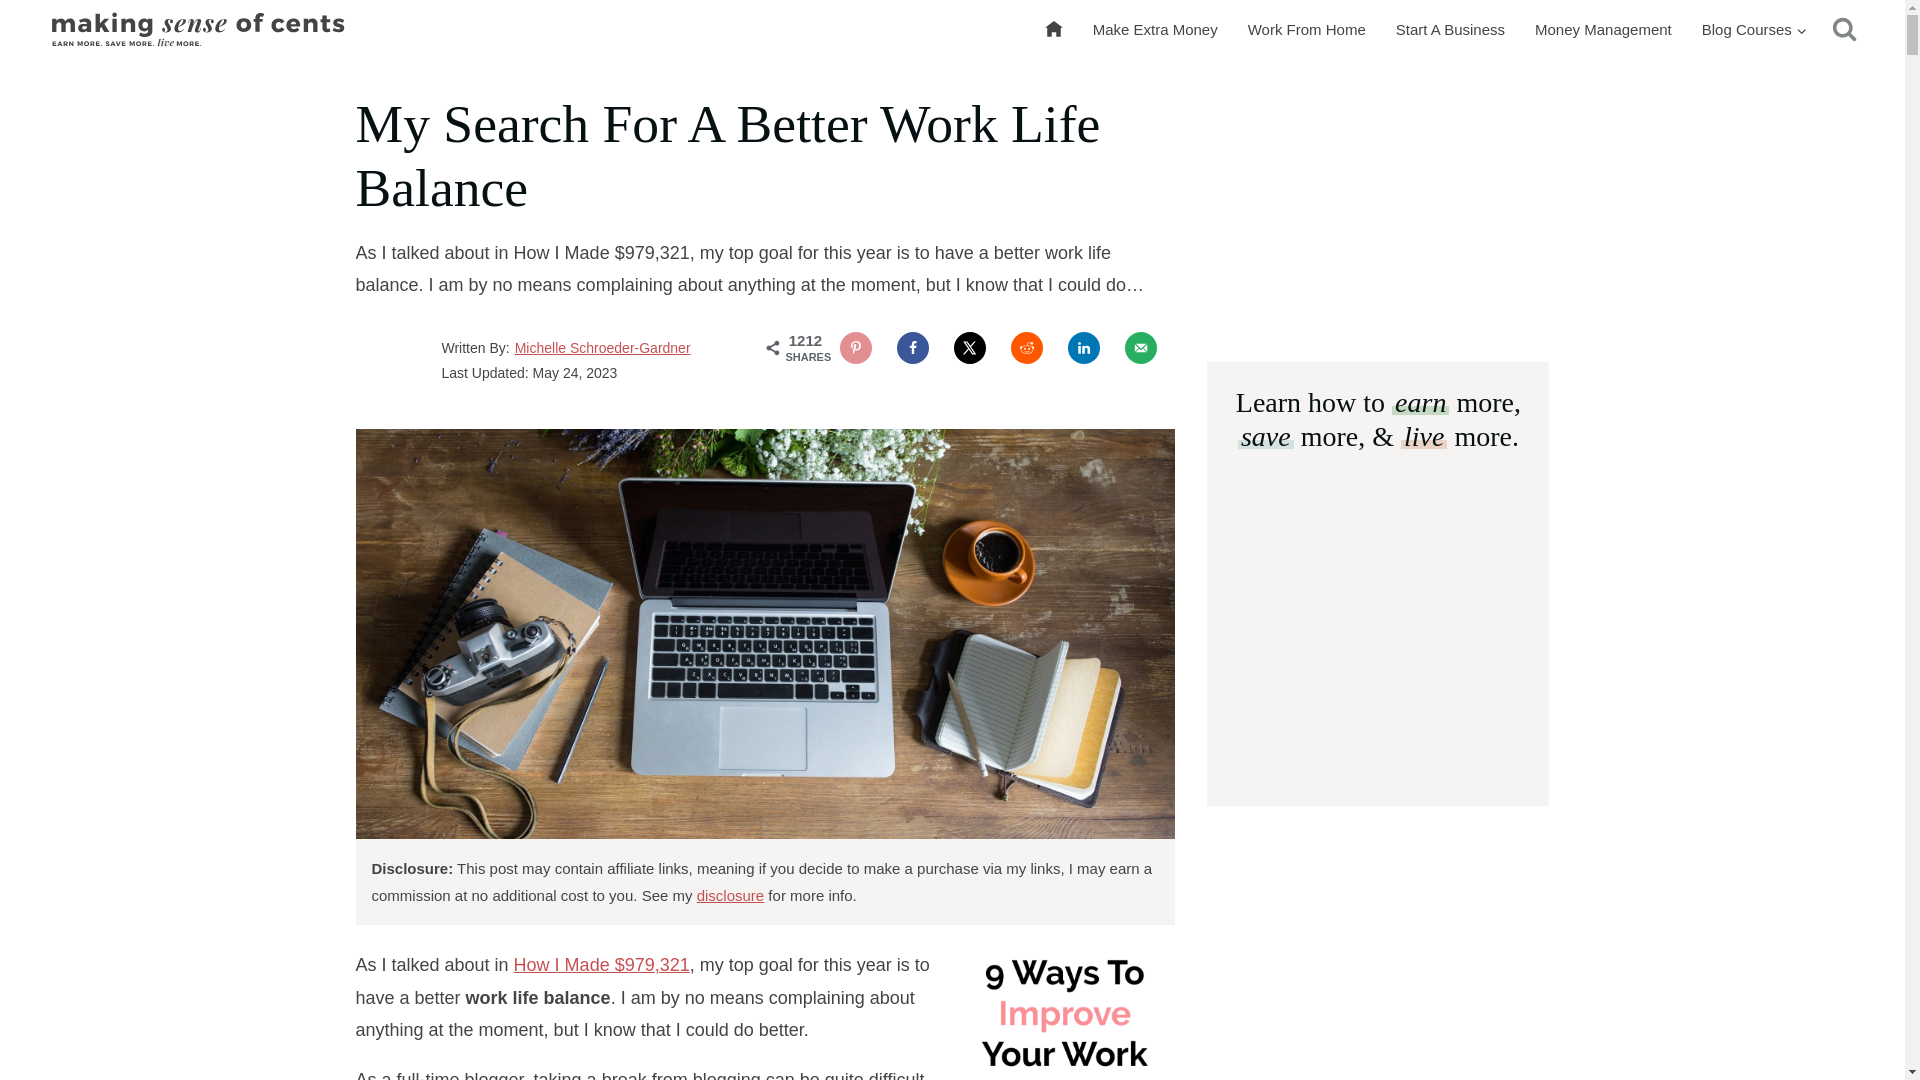  What do you see at coordinates (1754, 30) in the screenshot?
I see `Blog Courses` at bounding box center [1754, 30].